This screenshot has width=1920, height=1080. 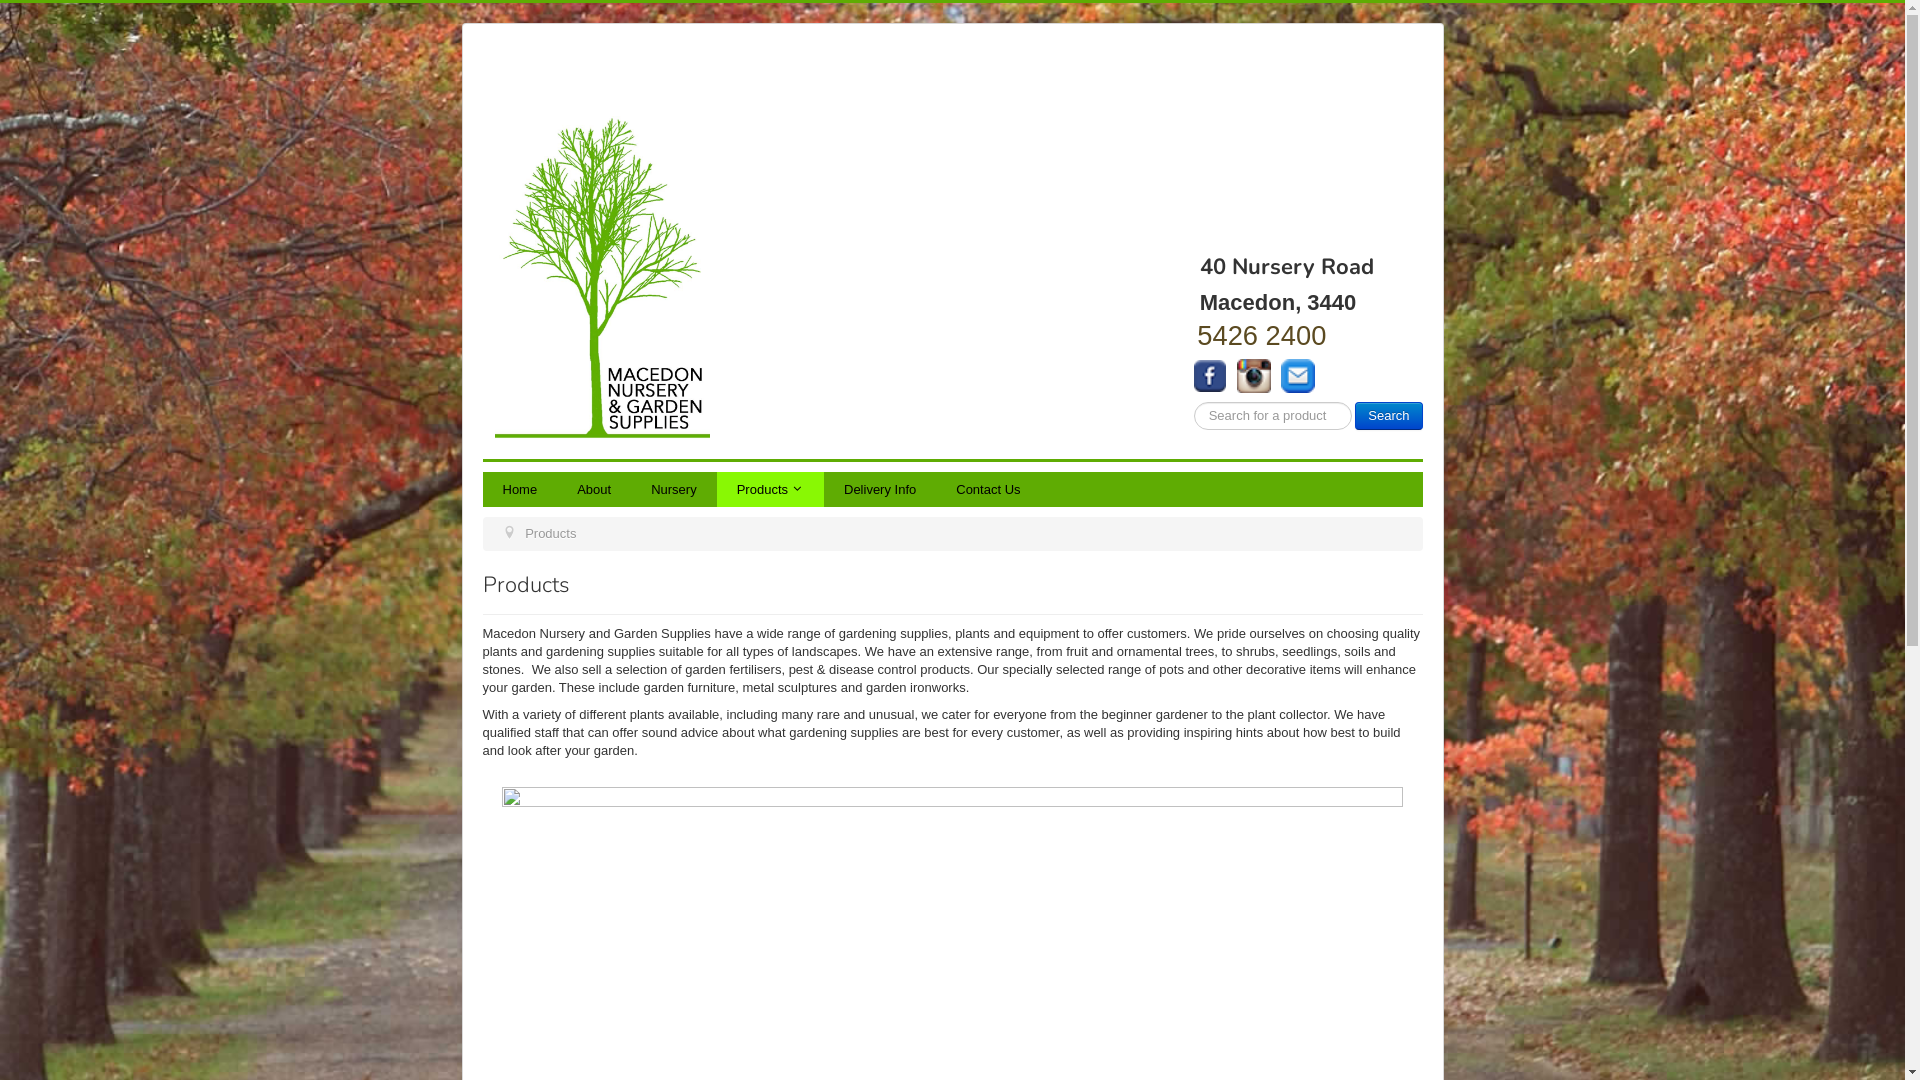 I want to click on Delivery Info, so click(x=880, y=490).